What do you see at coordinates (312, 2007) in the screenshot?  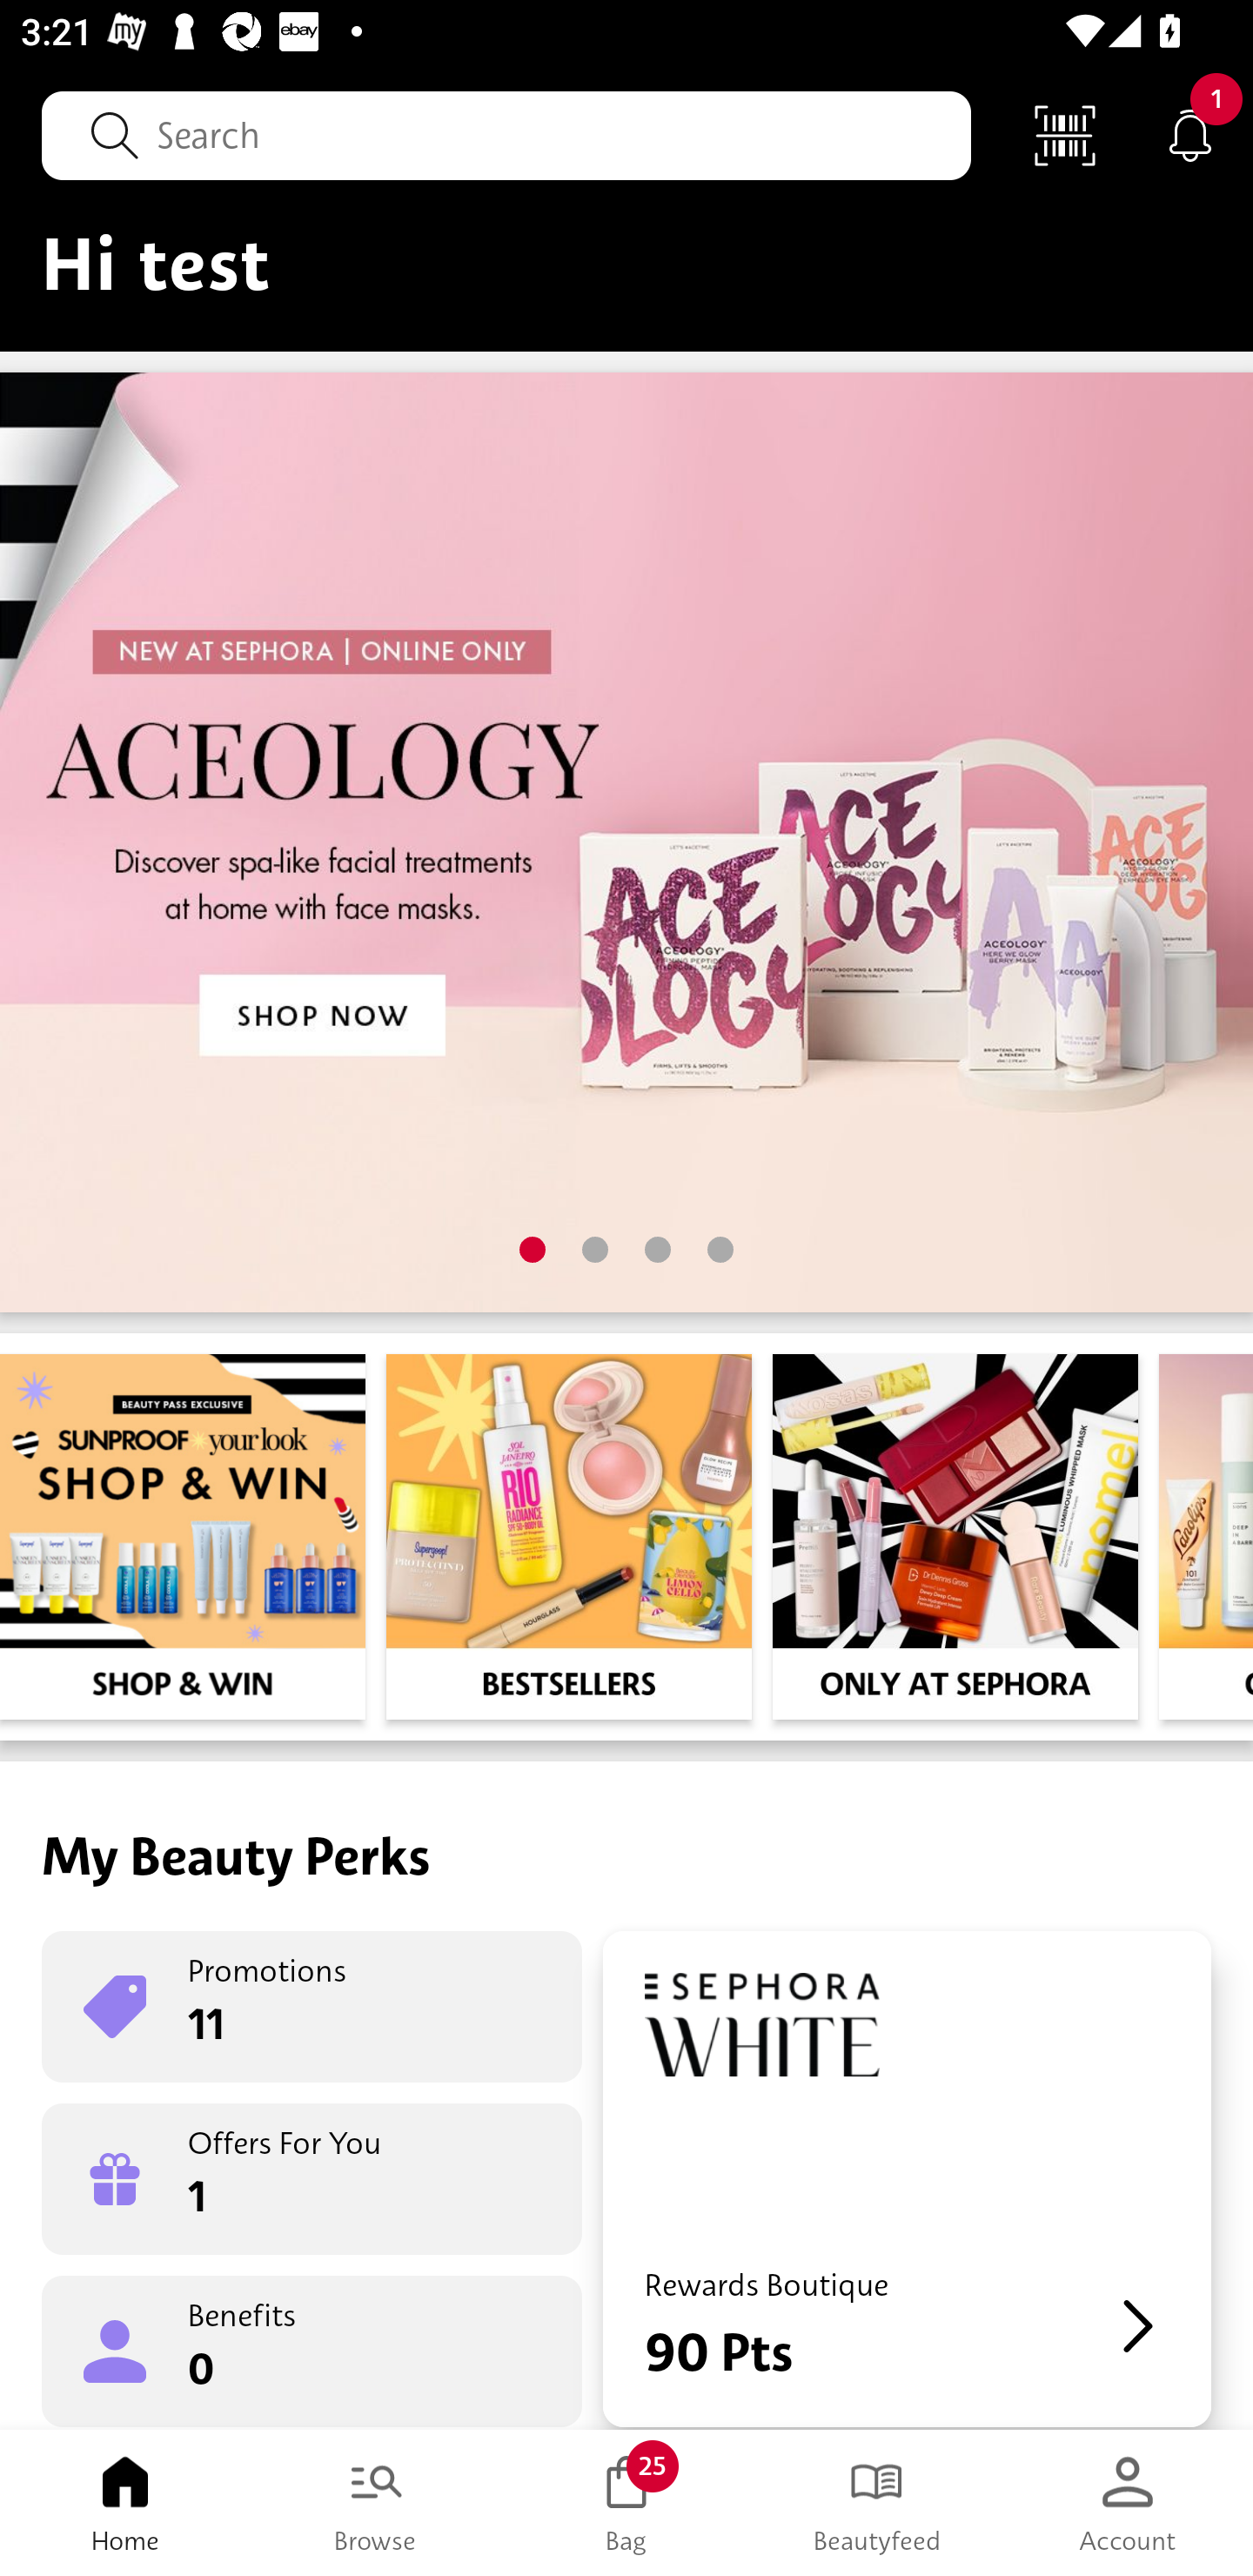 I see `Promotions 11` at bounding box center [312, 2007].